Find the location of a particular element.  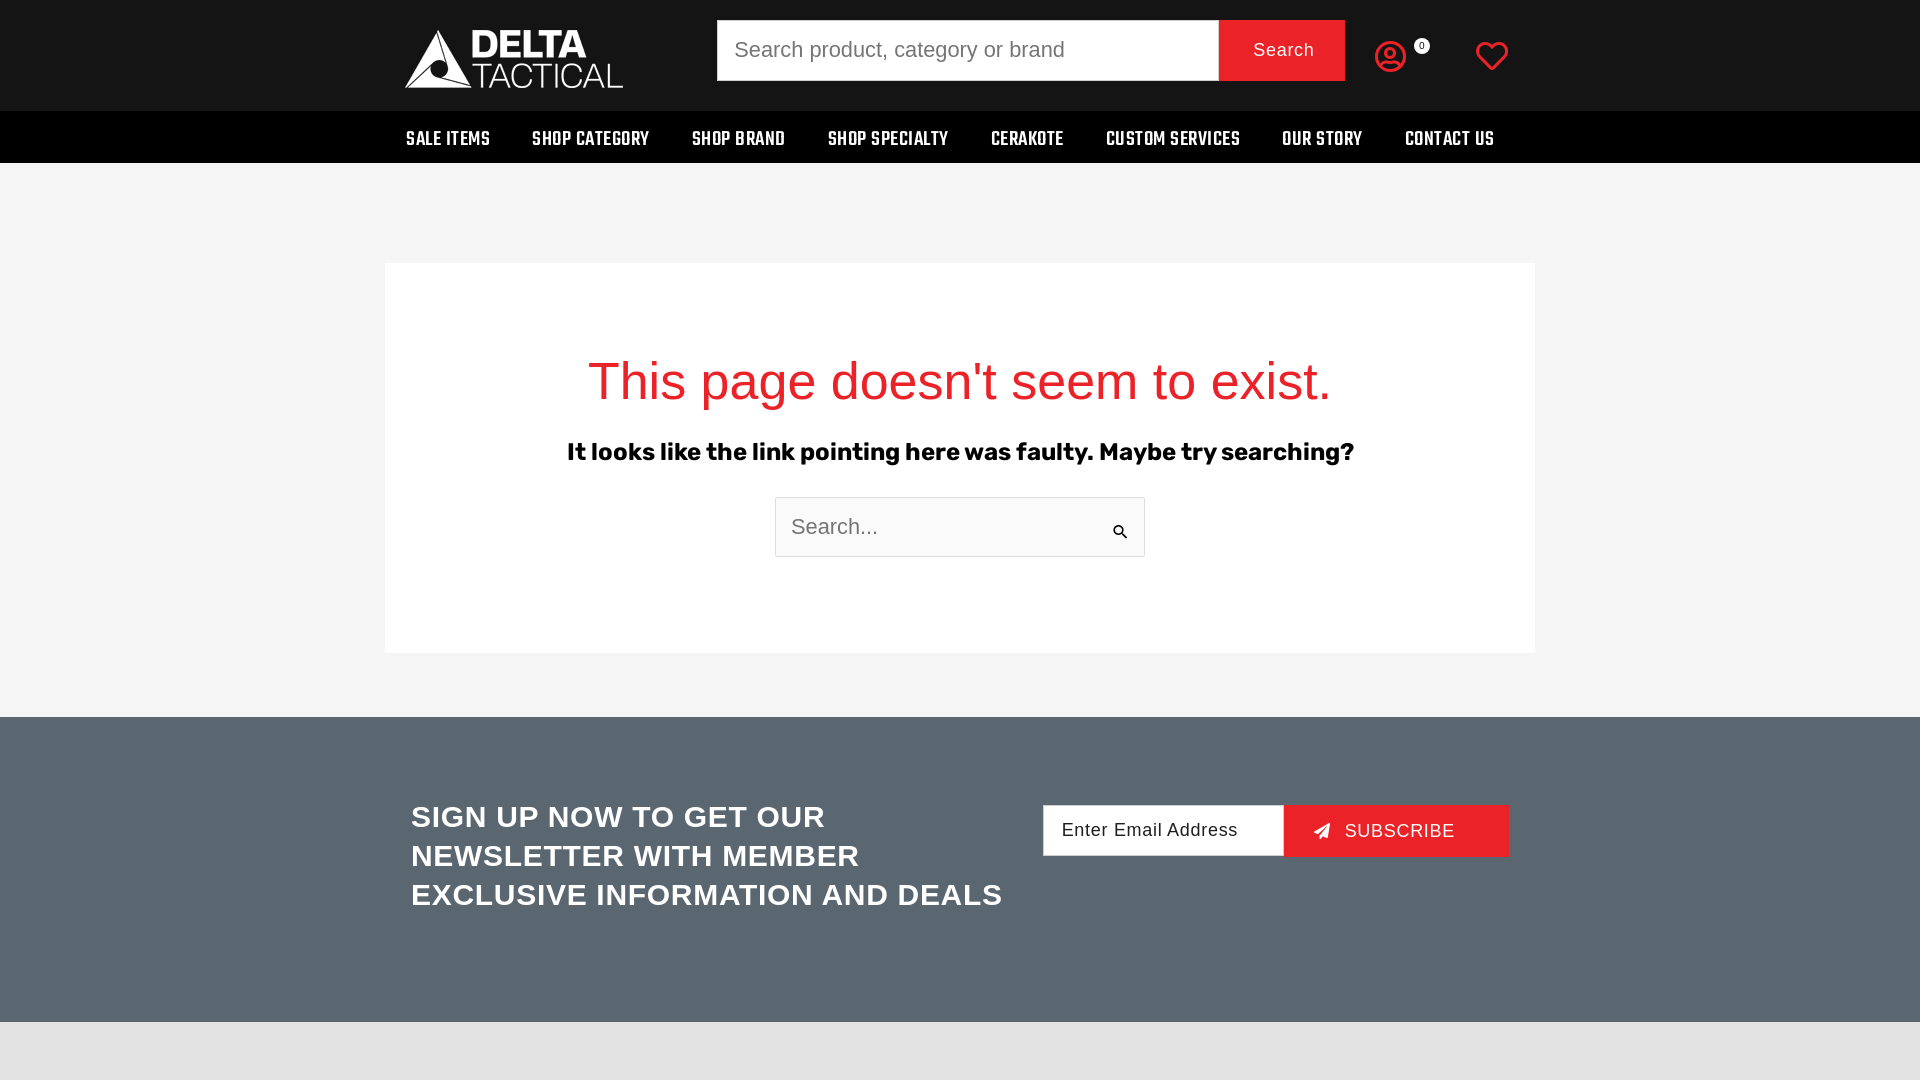

Search is located at coordinates (1122, 518).